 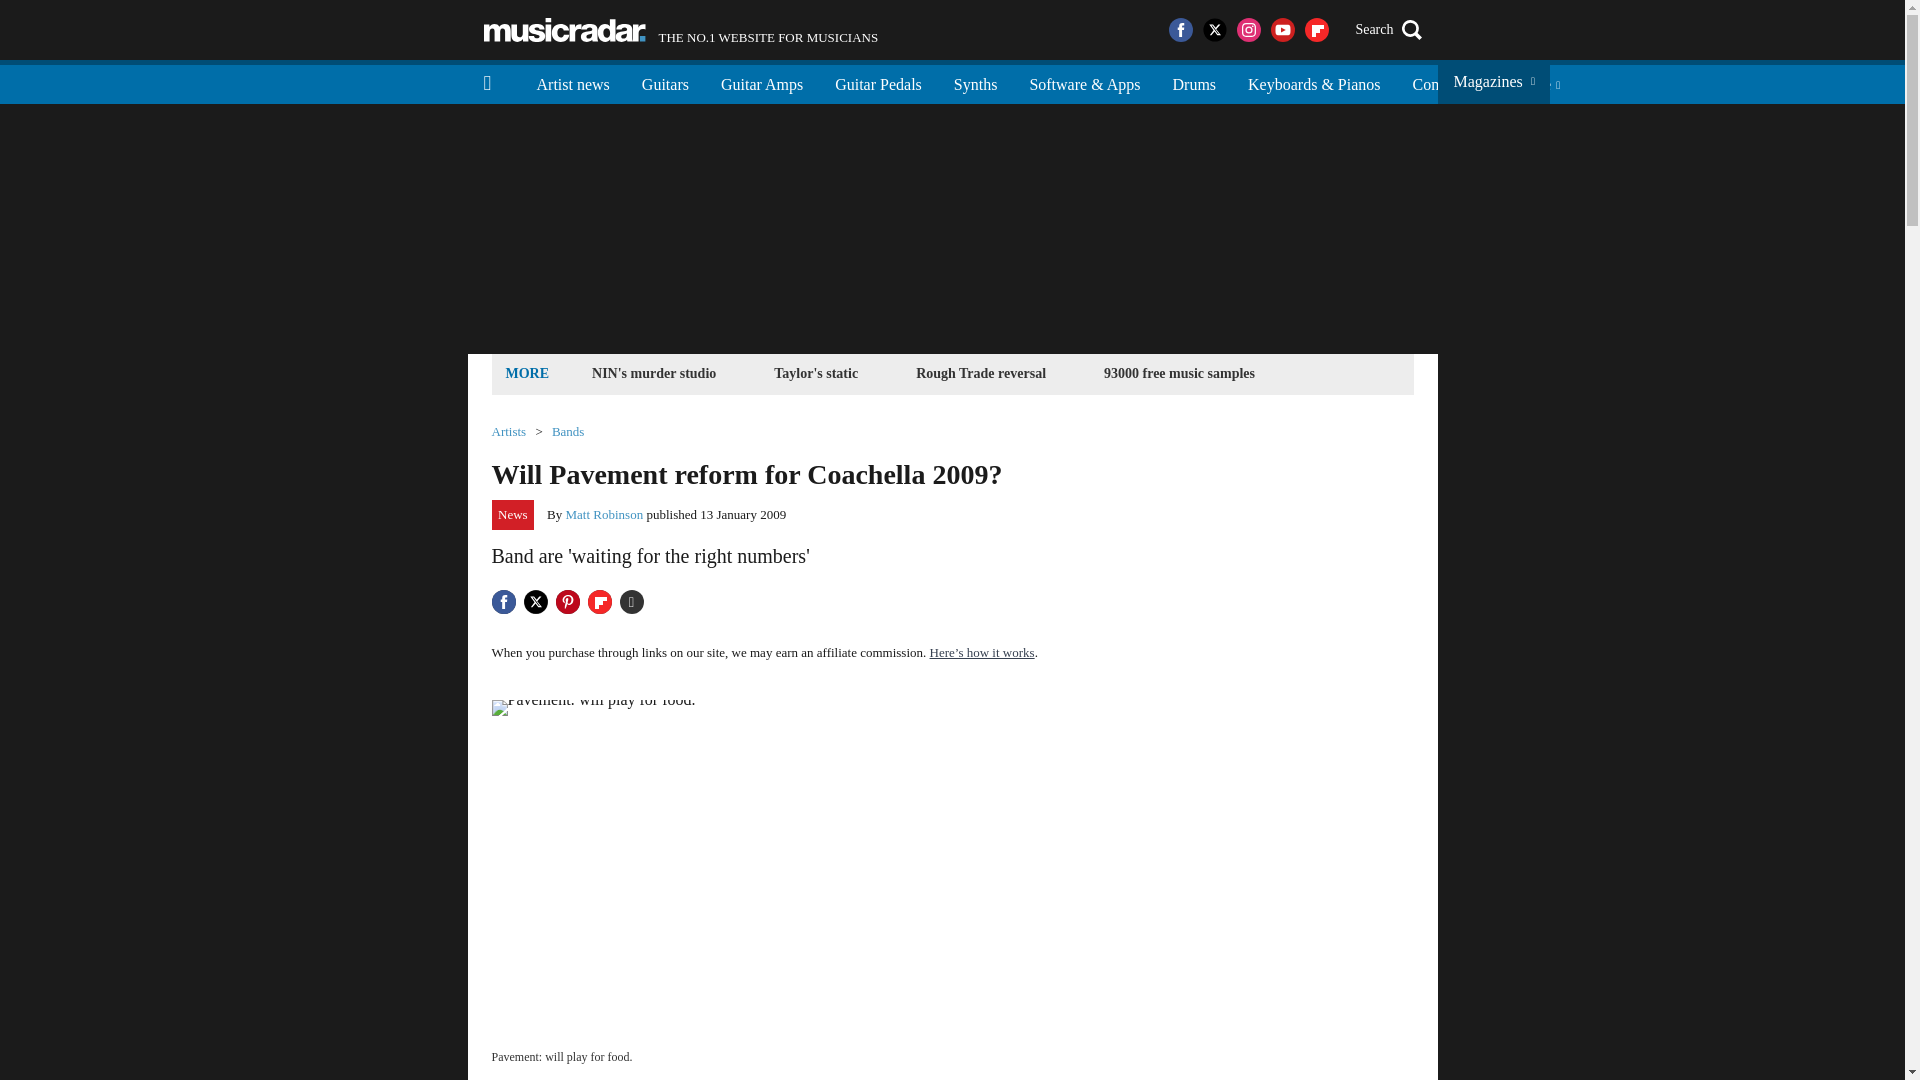 What do you see at coordinates (1447, 82) in the screenshot?
I see `Controllers` at bounding box center [1447, 82].